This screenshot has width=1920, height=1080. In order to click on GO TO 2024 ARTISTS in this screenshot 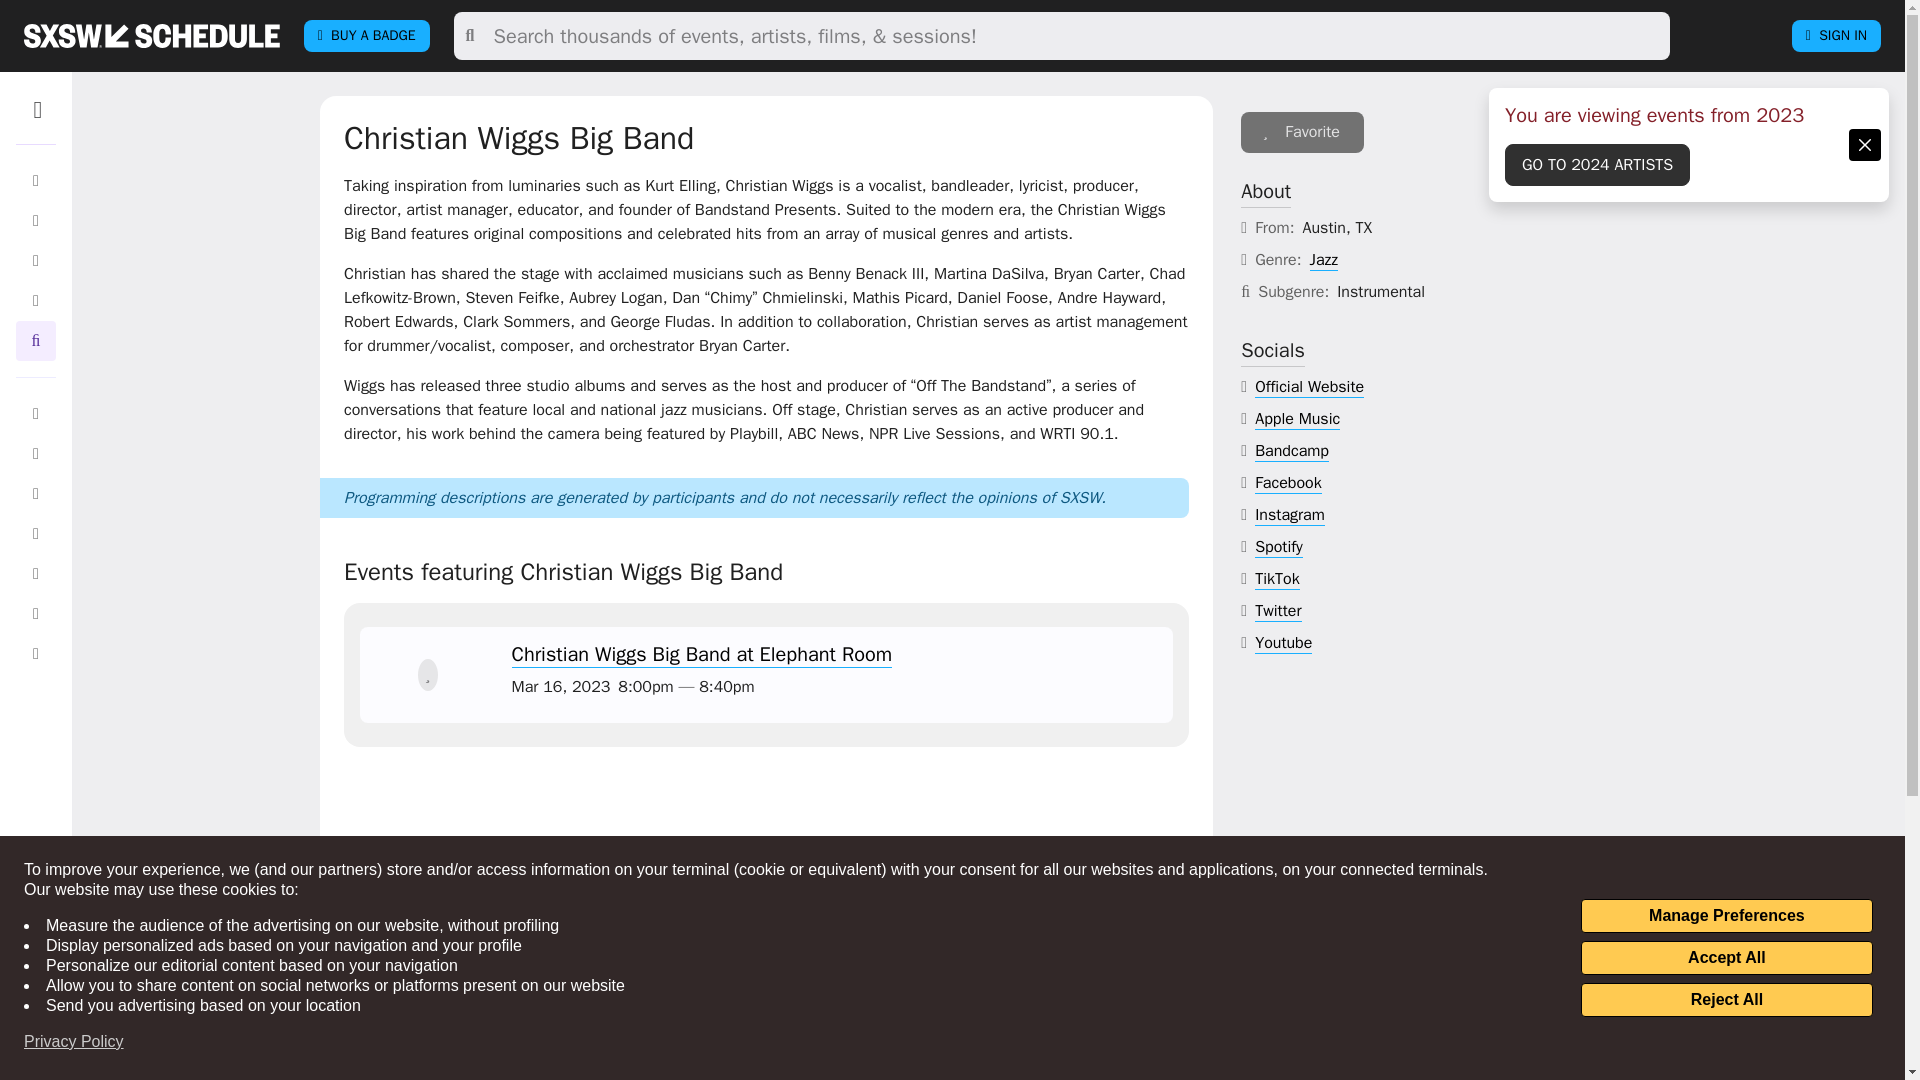, I will do `click(1597, 164)`.